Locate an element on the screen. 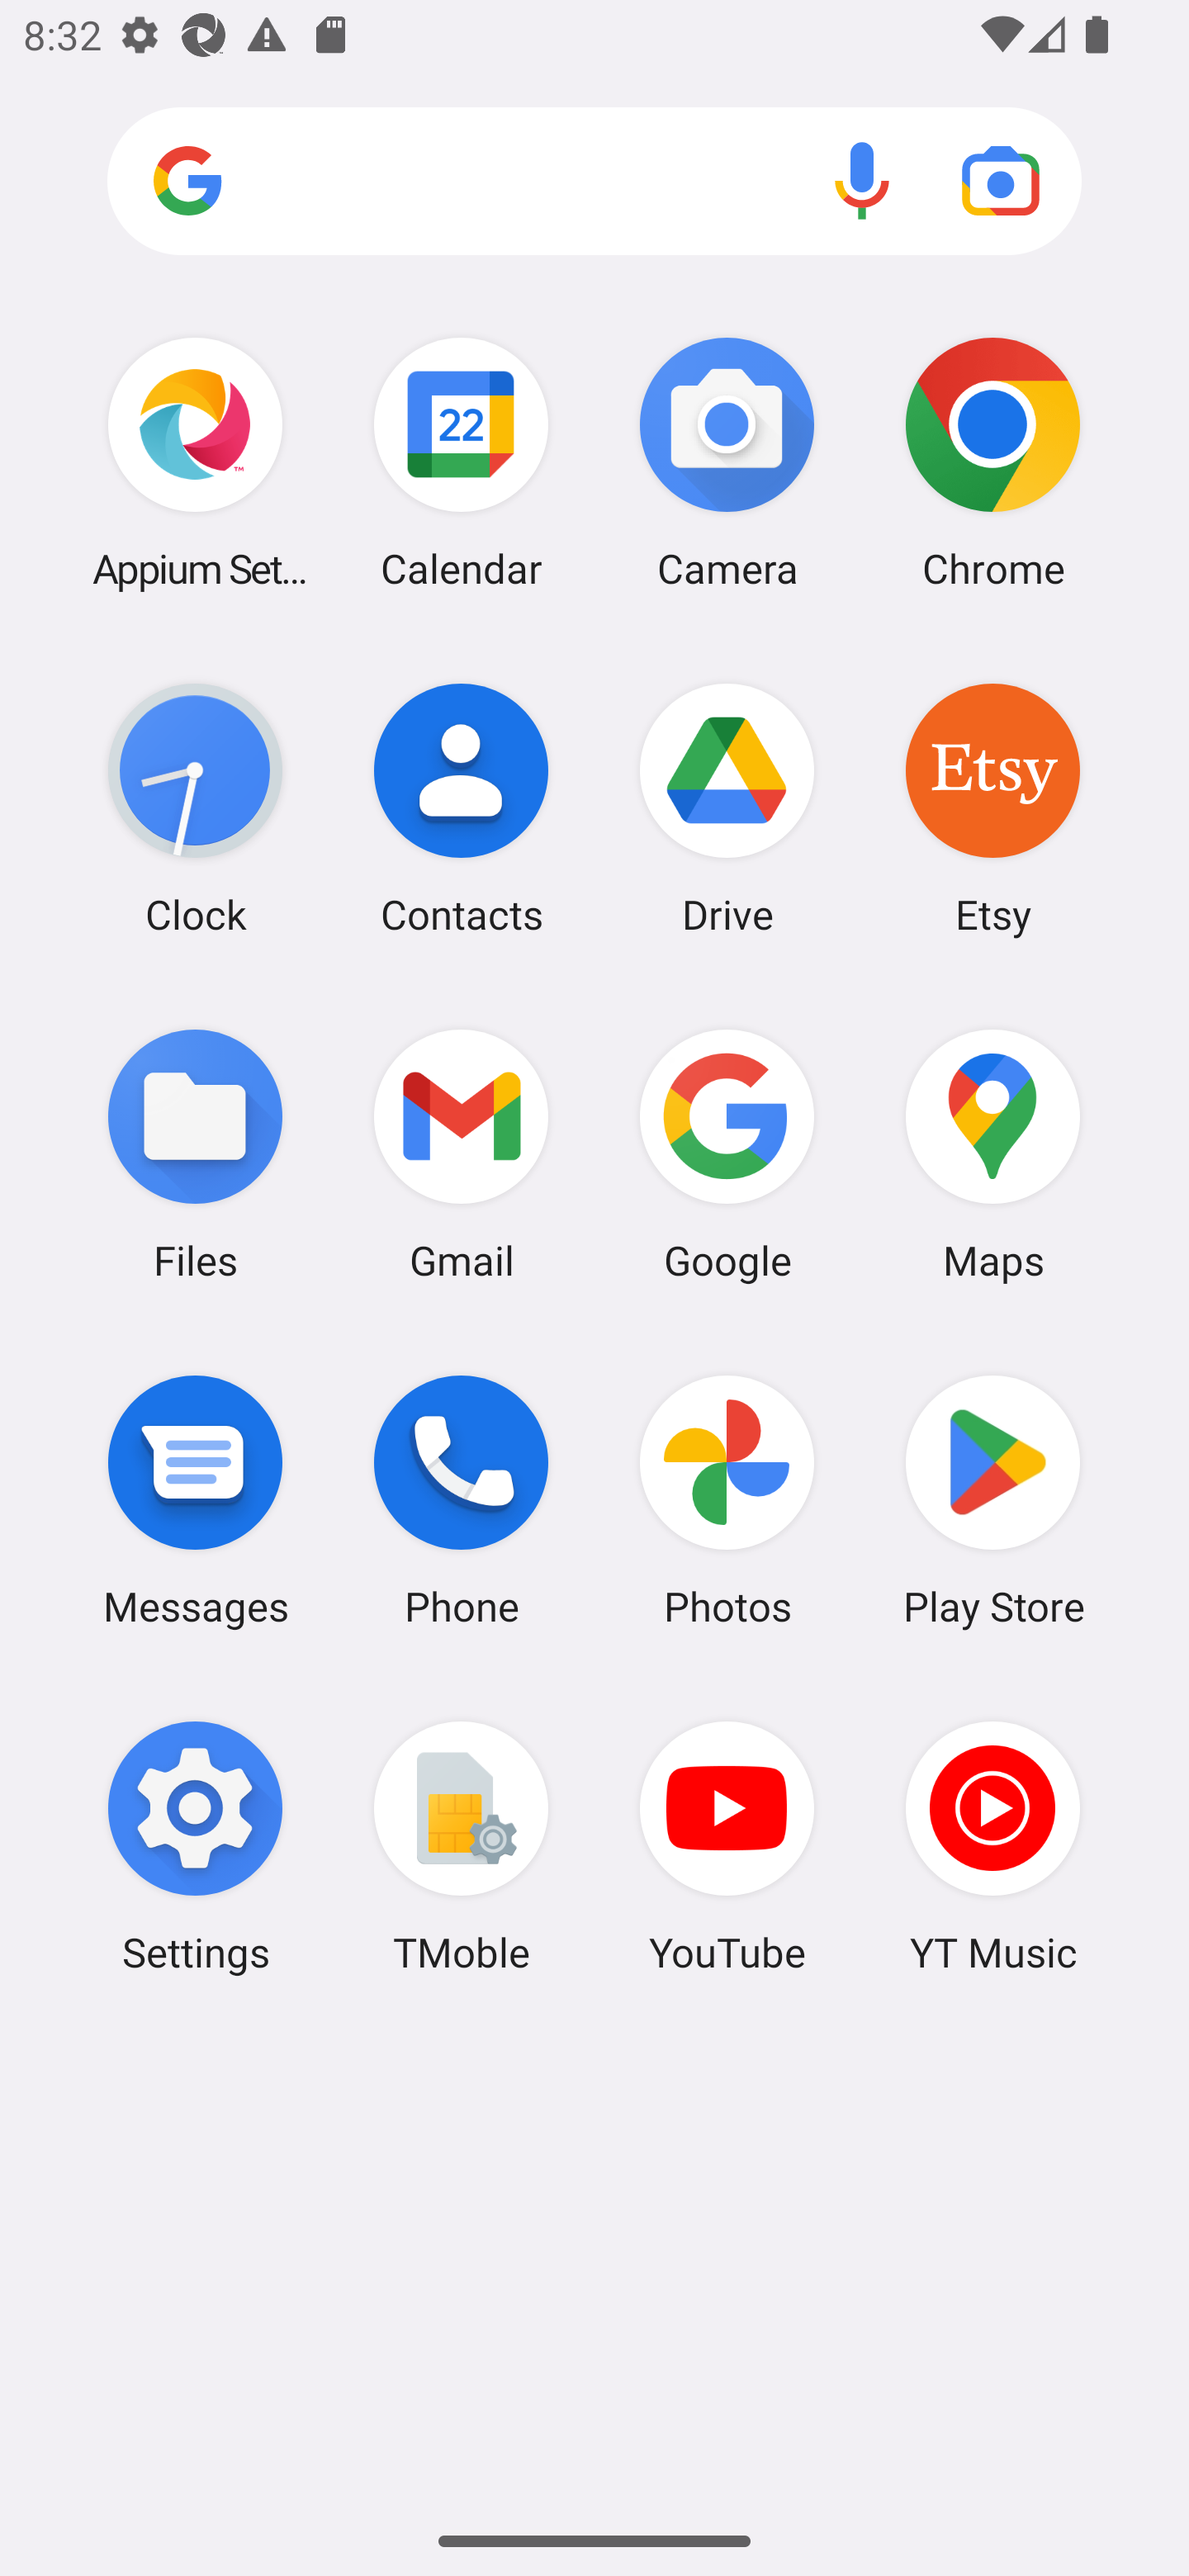 The image size is (1189, 2576). Google is located at coordinates (727, 1153).